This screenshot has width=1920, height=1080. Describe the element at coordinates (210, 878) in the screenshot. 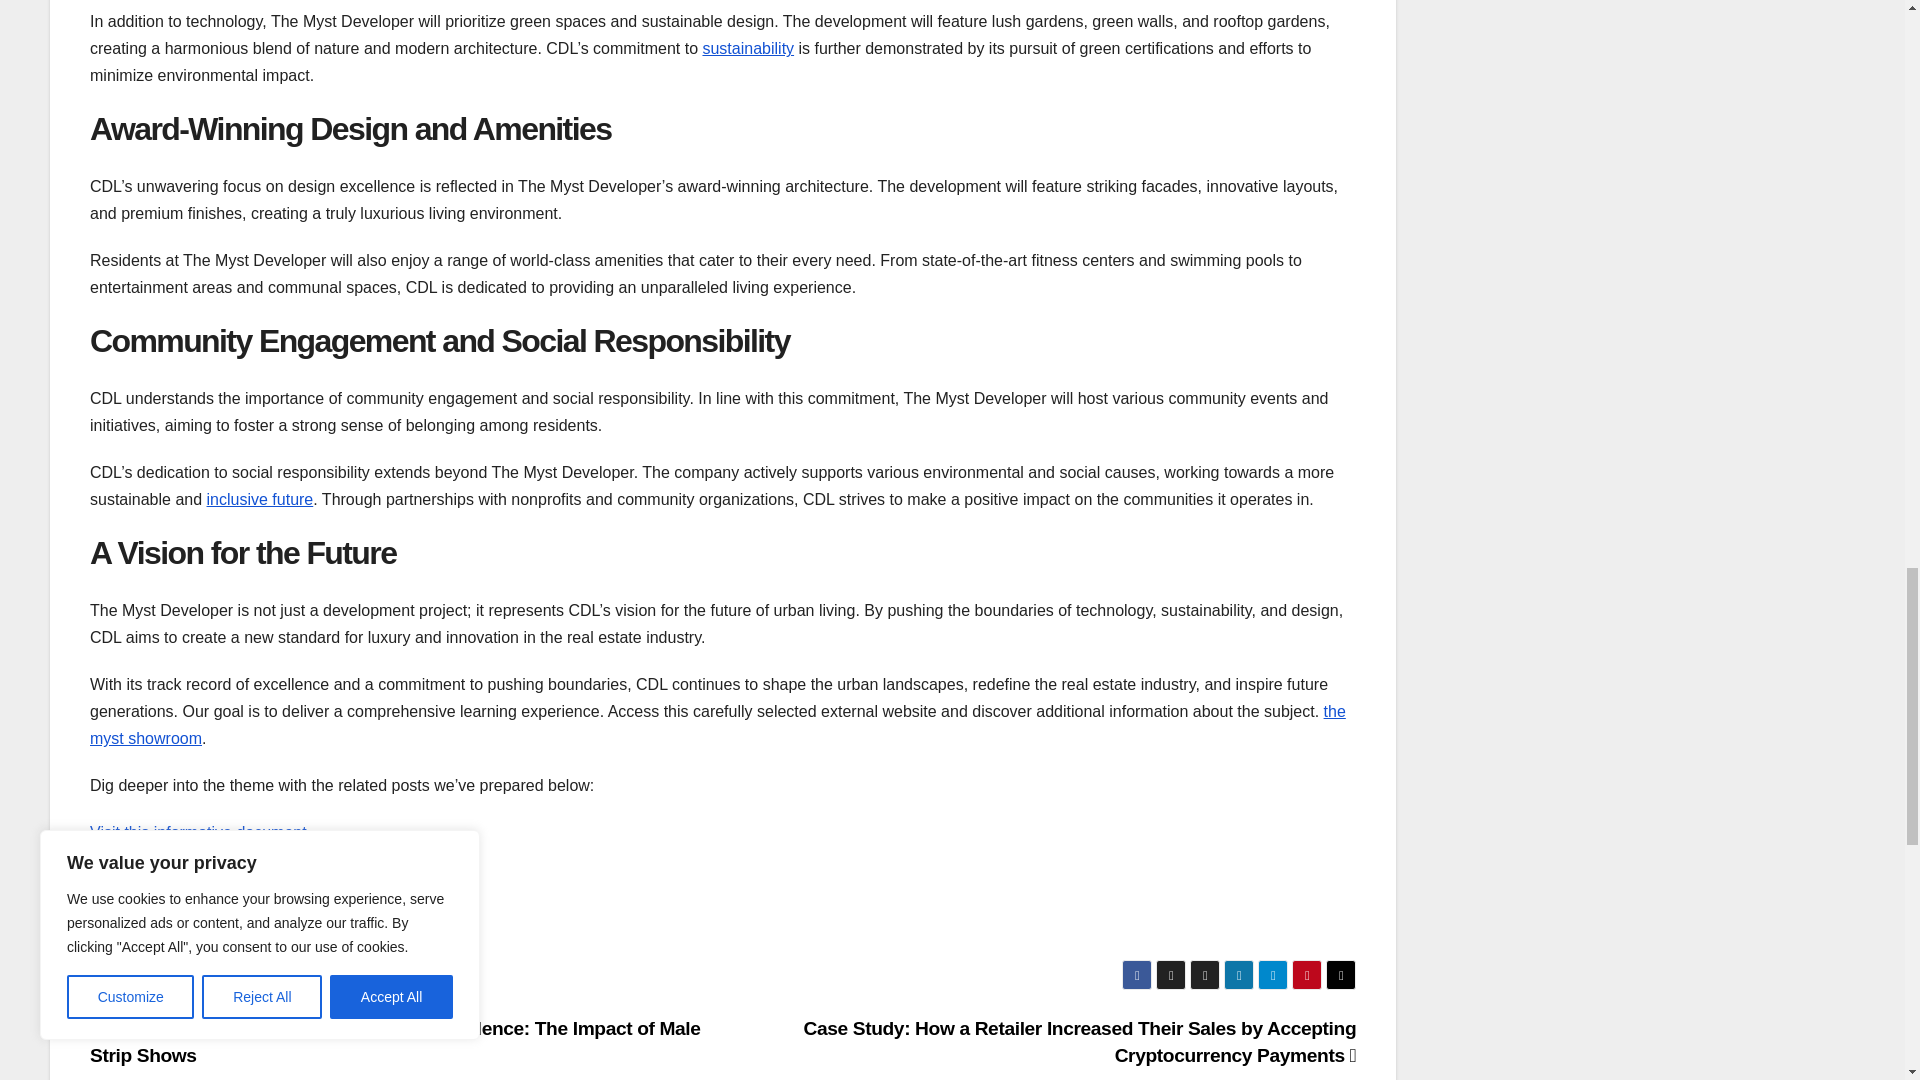

I see `Delve into this interesting material` at that location.